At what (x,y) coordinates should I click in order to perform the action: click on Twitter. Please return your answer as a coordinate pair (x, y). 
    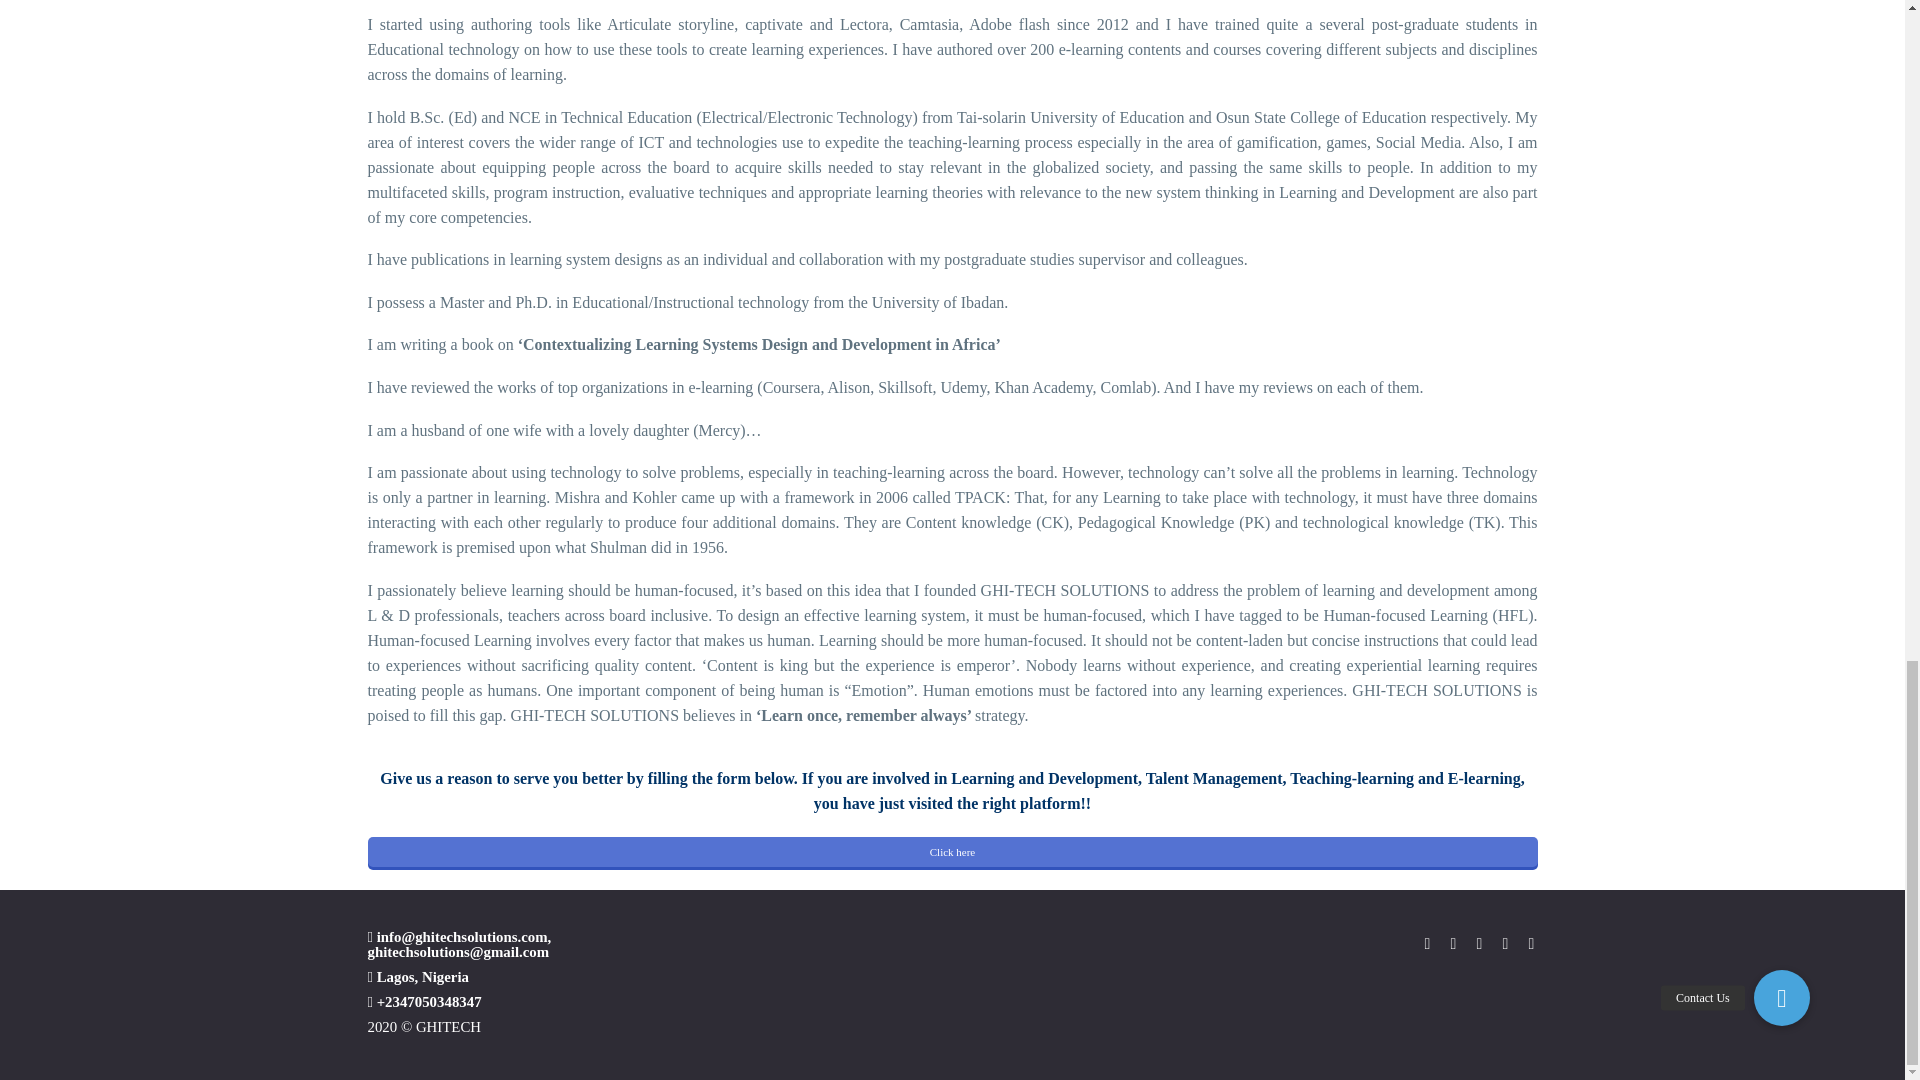
    Looking at the image, I should click on (1480, 944).